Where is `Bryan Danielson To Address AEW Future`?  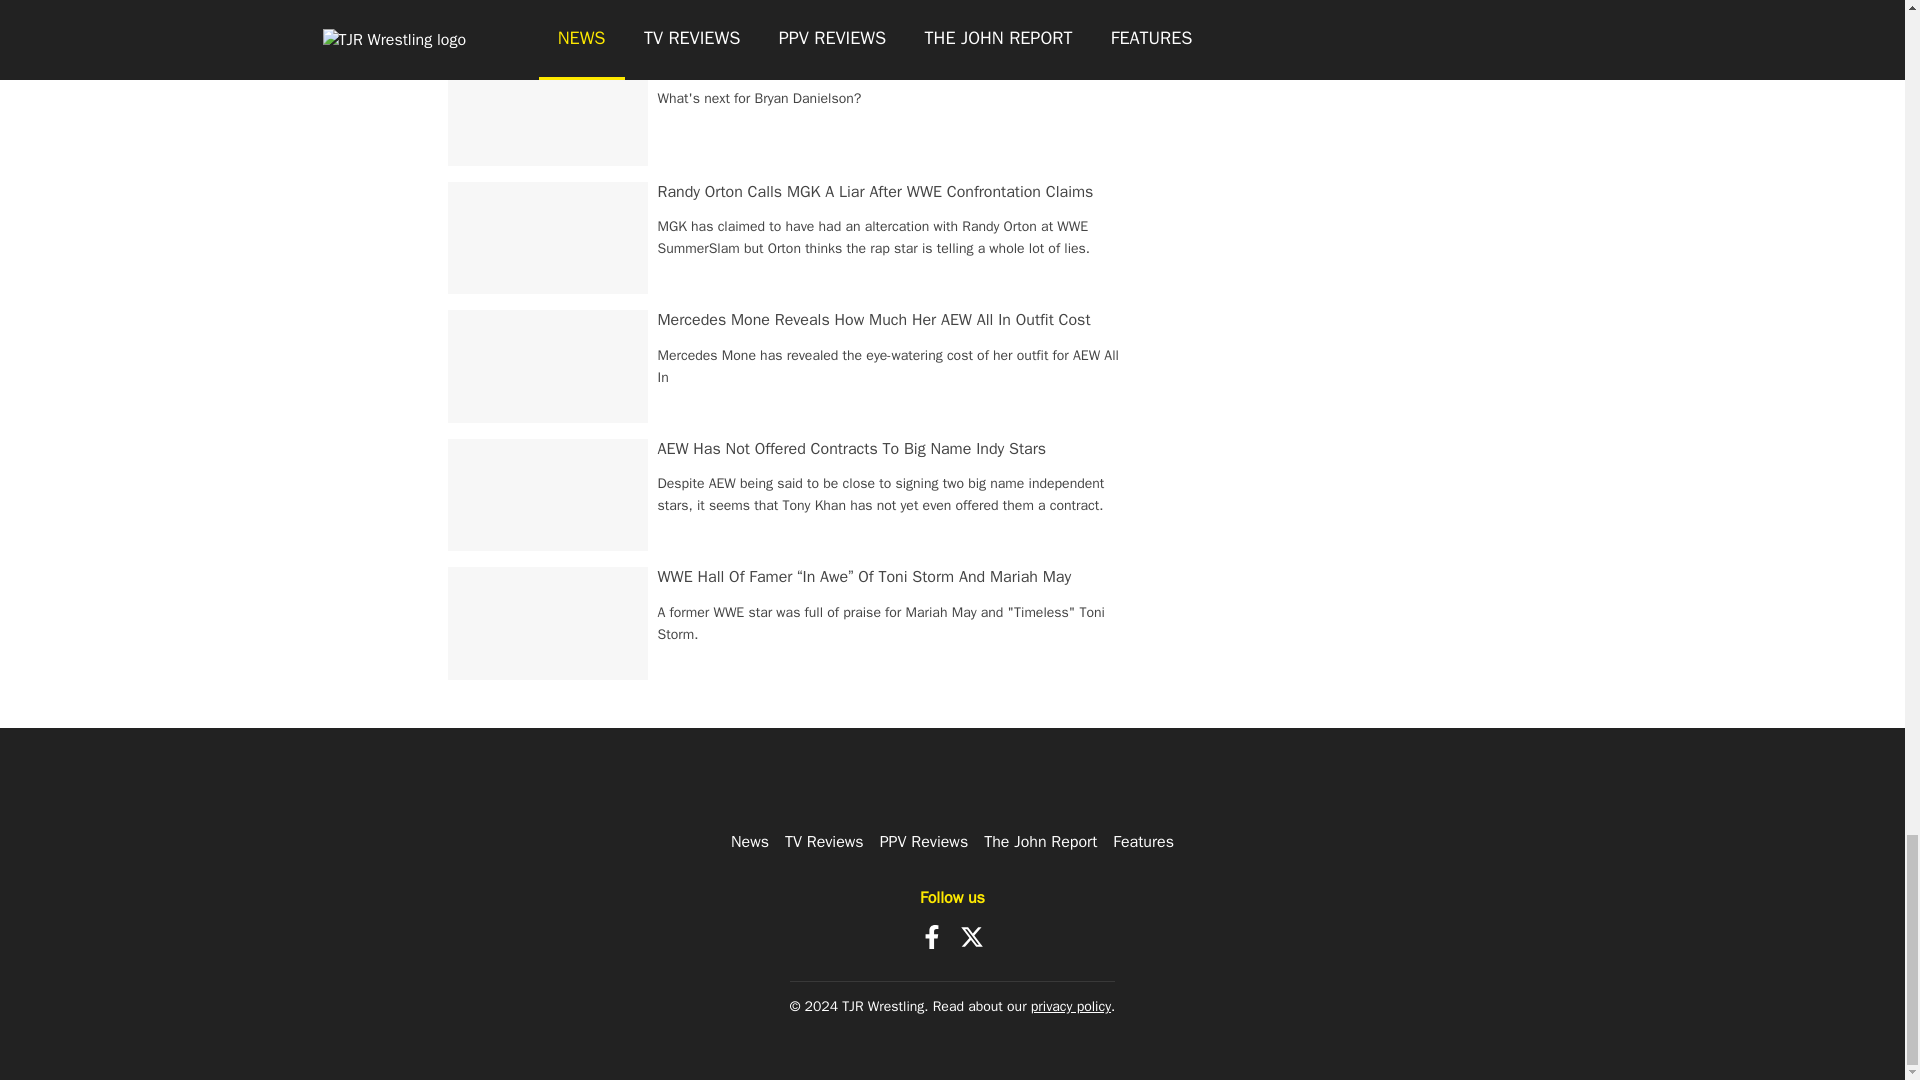 Bryan Danielson To Address AEW Future is located at coordinates (798, 62).